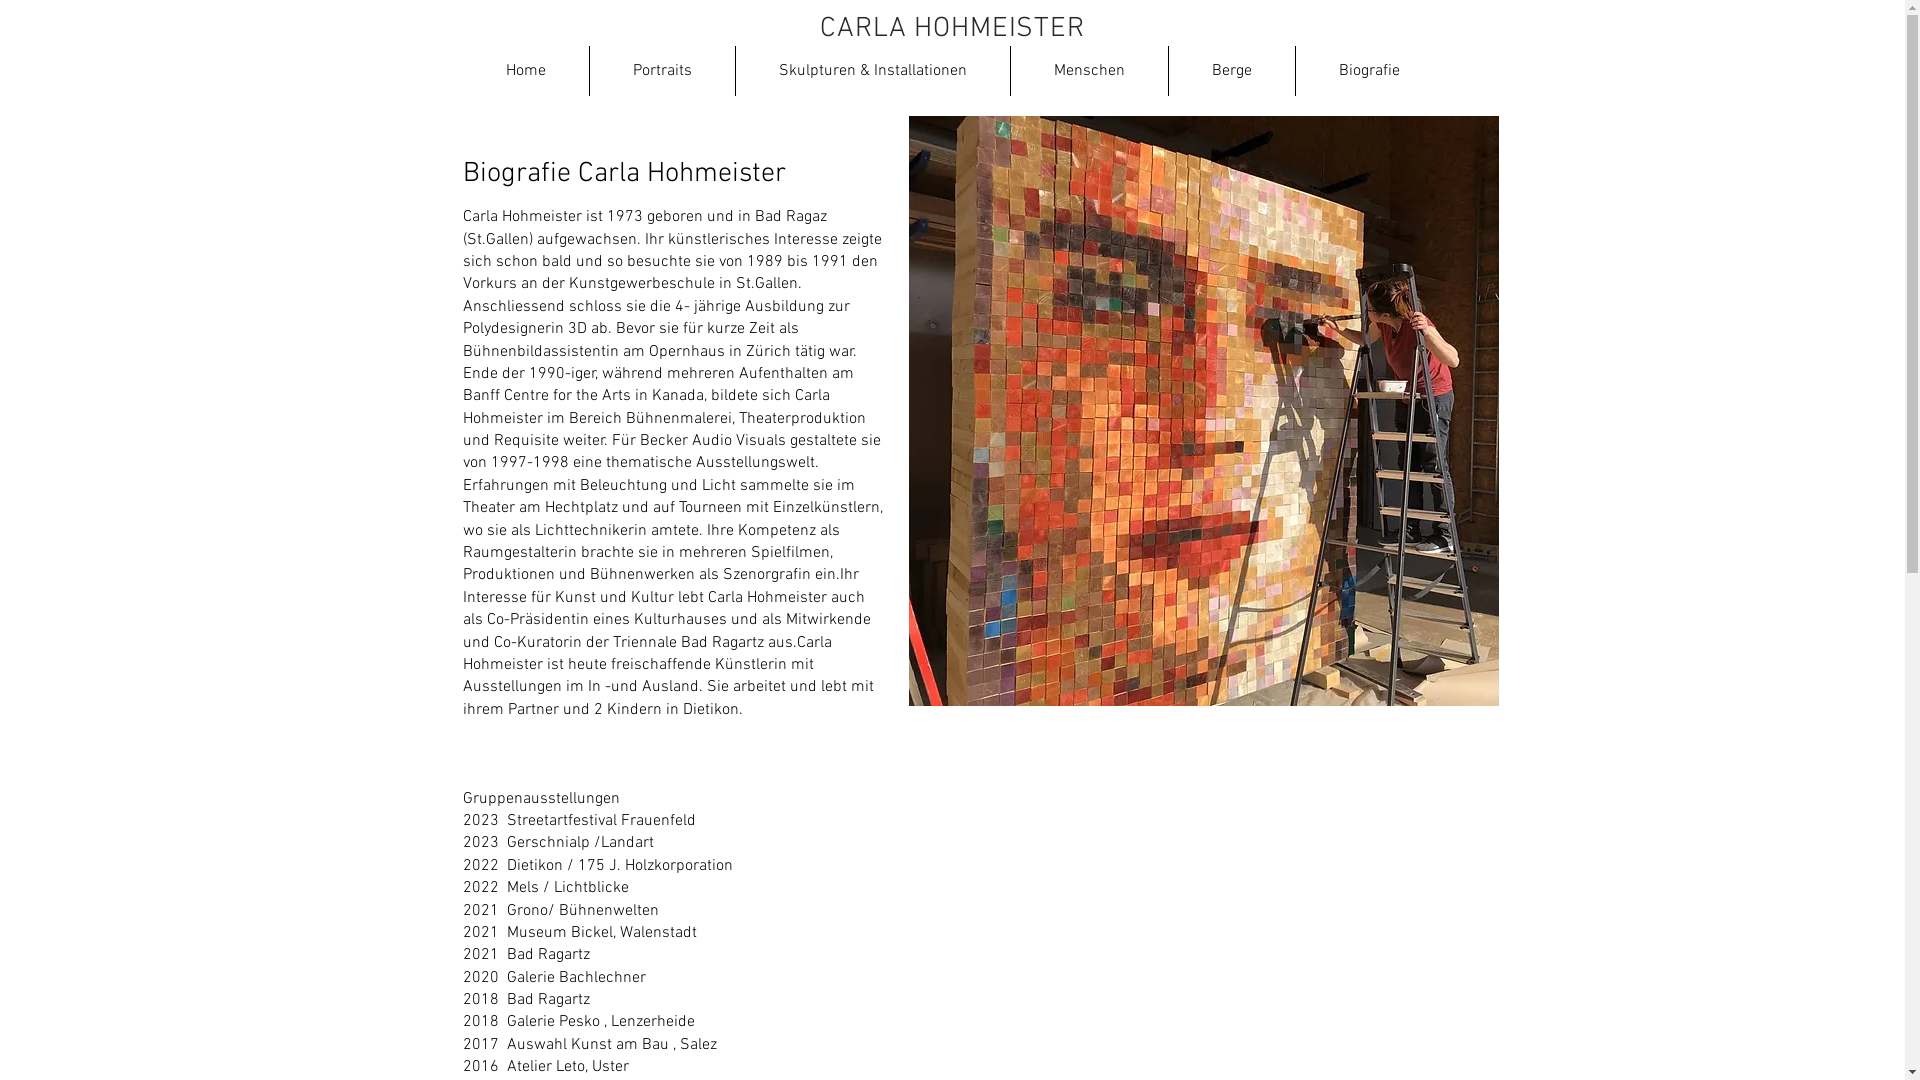  What do you see at coordinates (872, 71) in the screenshot?
I see `Skulpturen & Installationen` at bounding box center [872, 71].